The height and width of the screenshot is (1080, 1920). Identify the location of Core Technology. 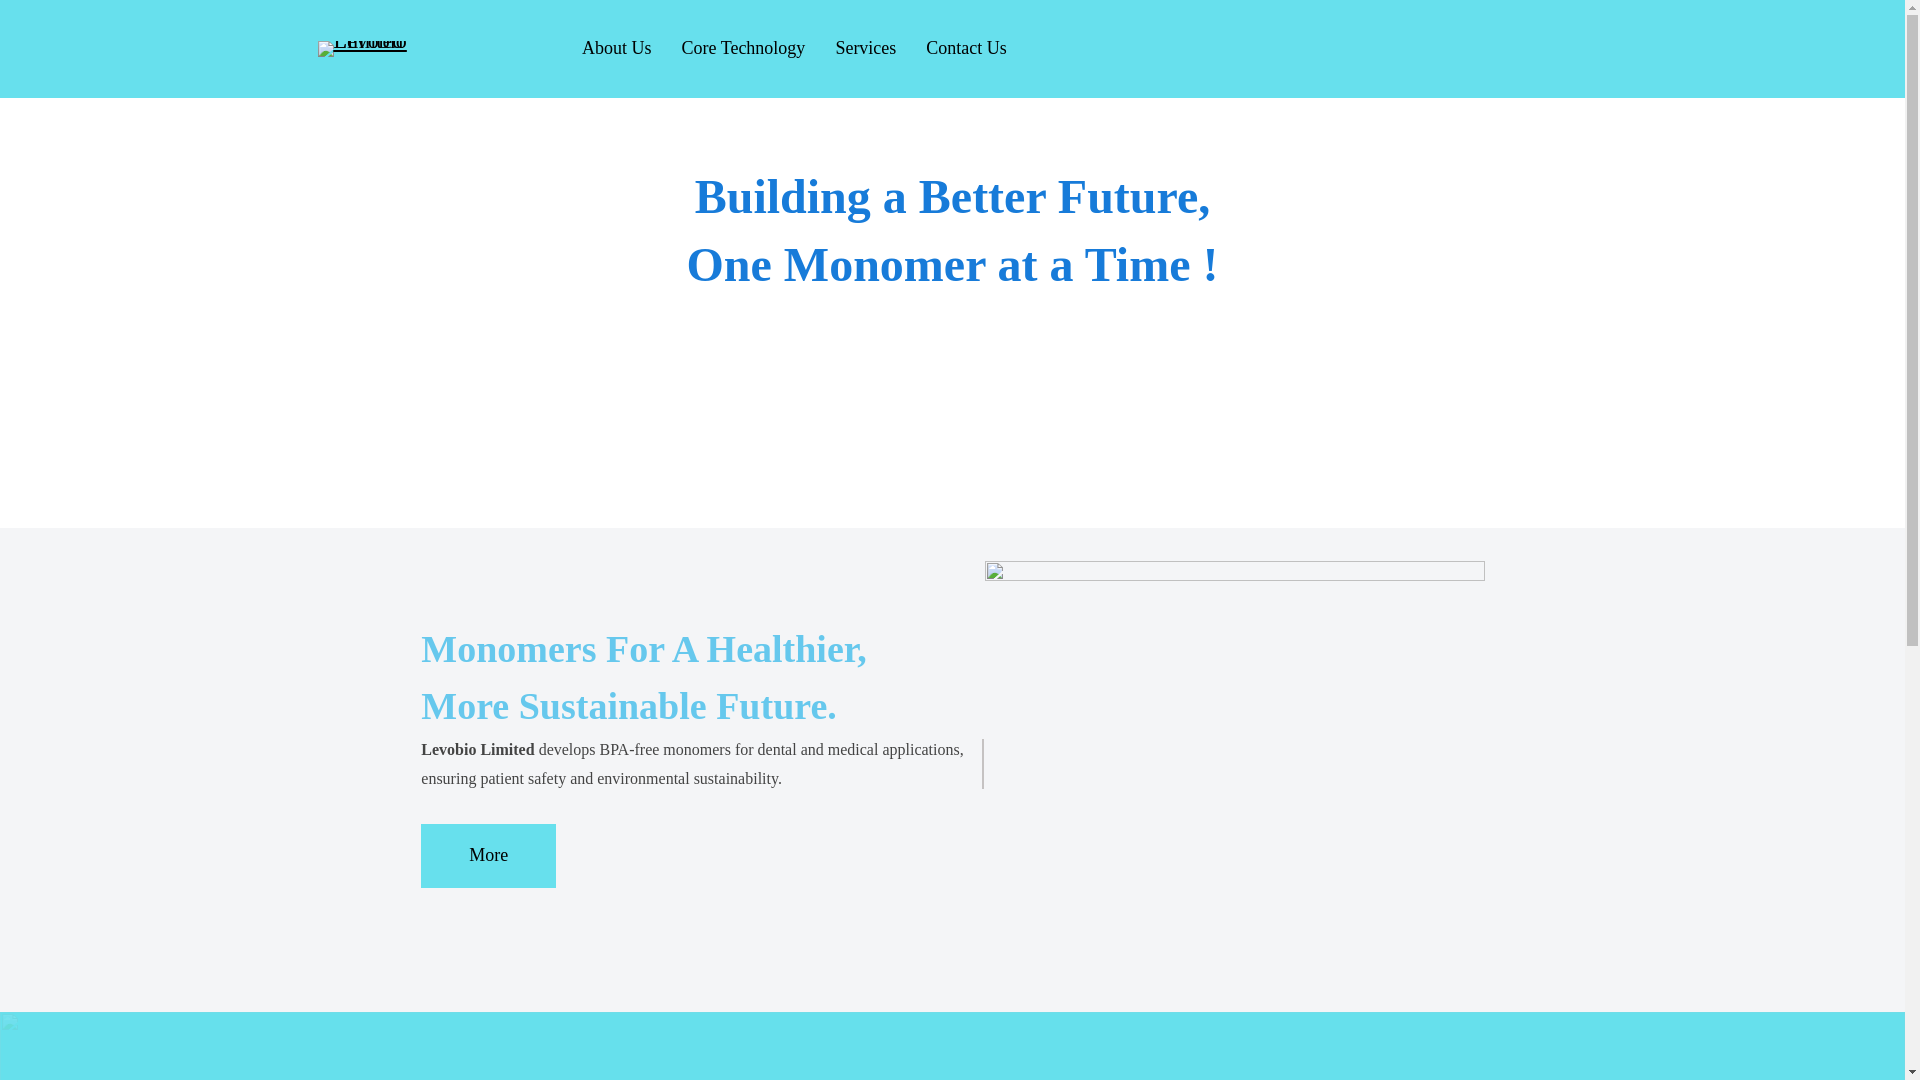
(742, 48).